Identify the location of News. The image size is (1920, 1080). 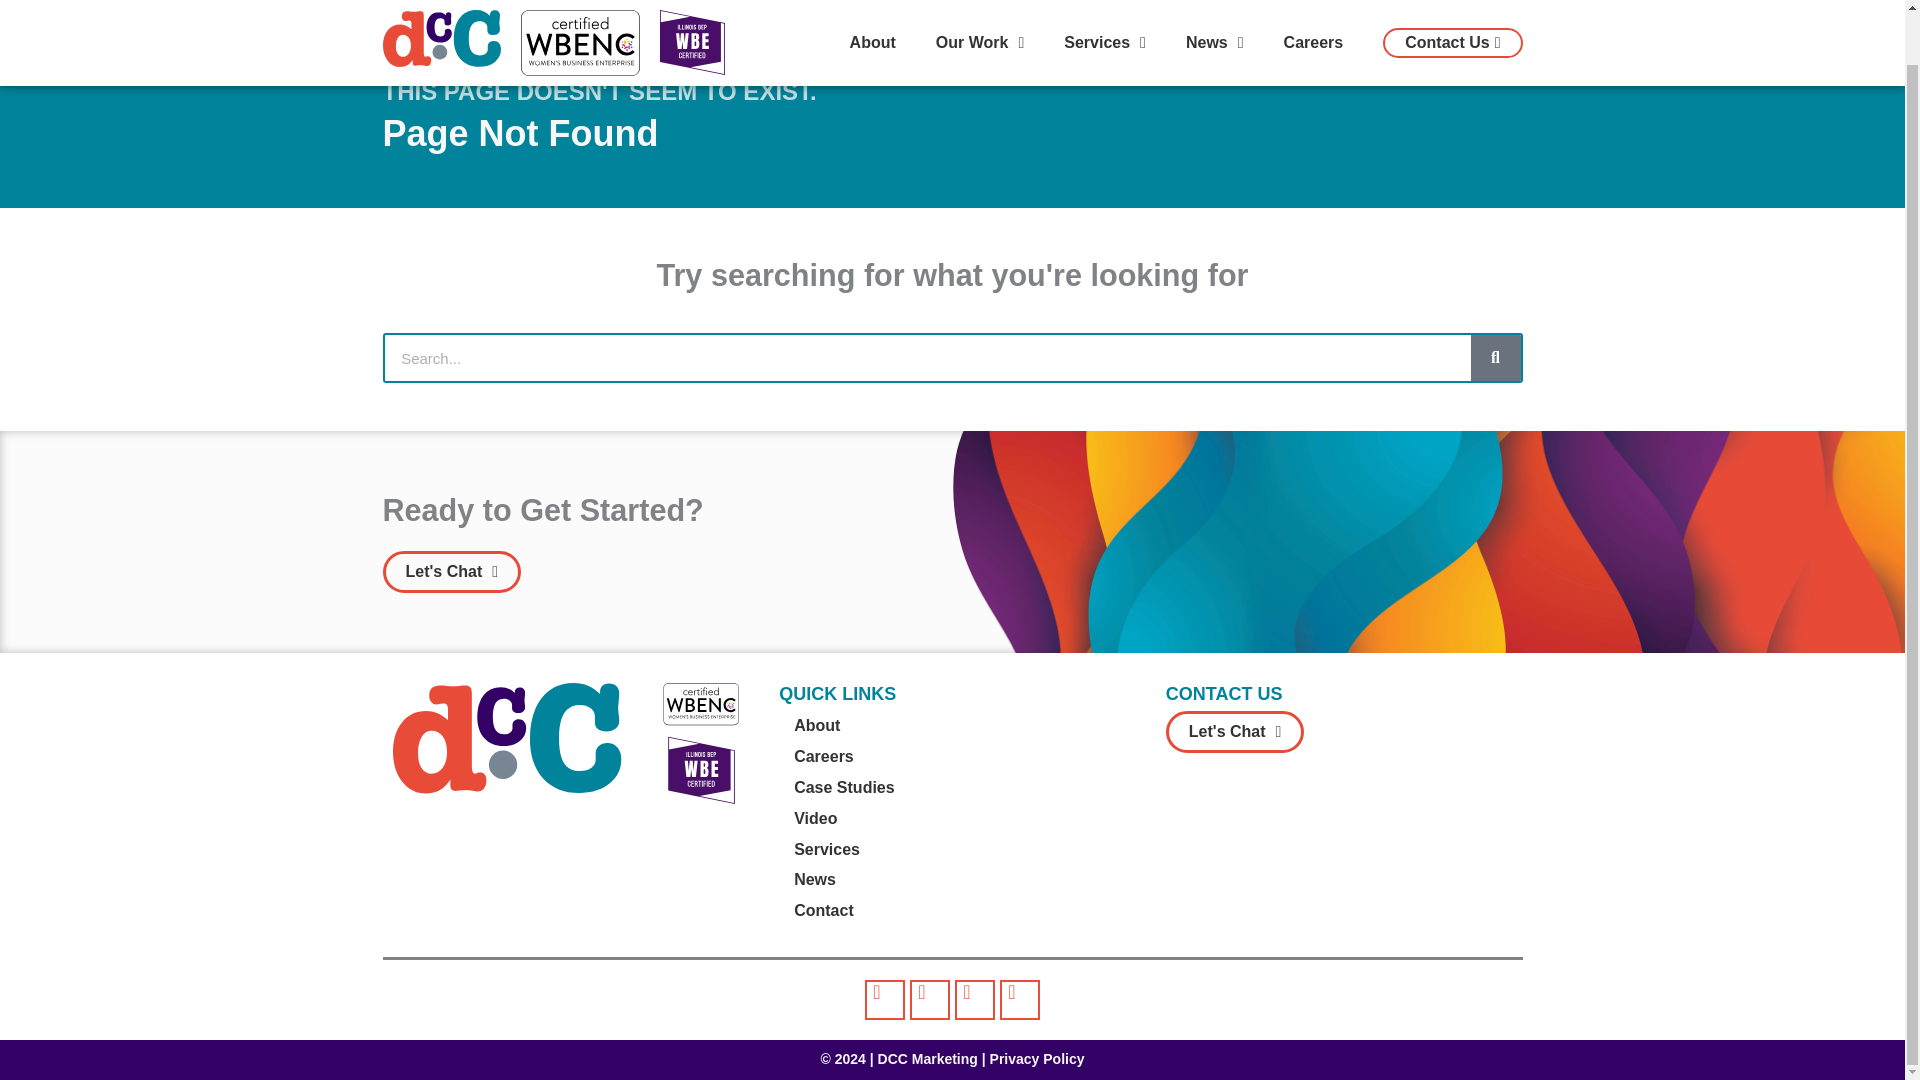
(1214, 6).